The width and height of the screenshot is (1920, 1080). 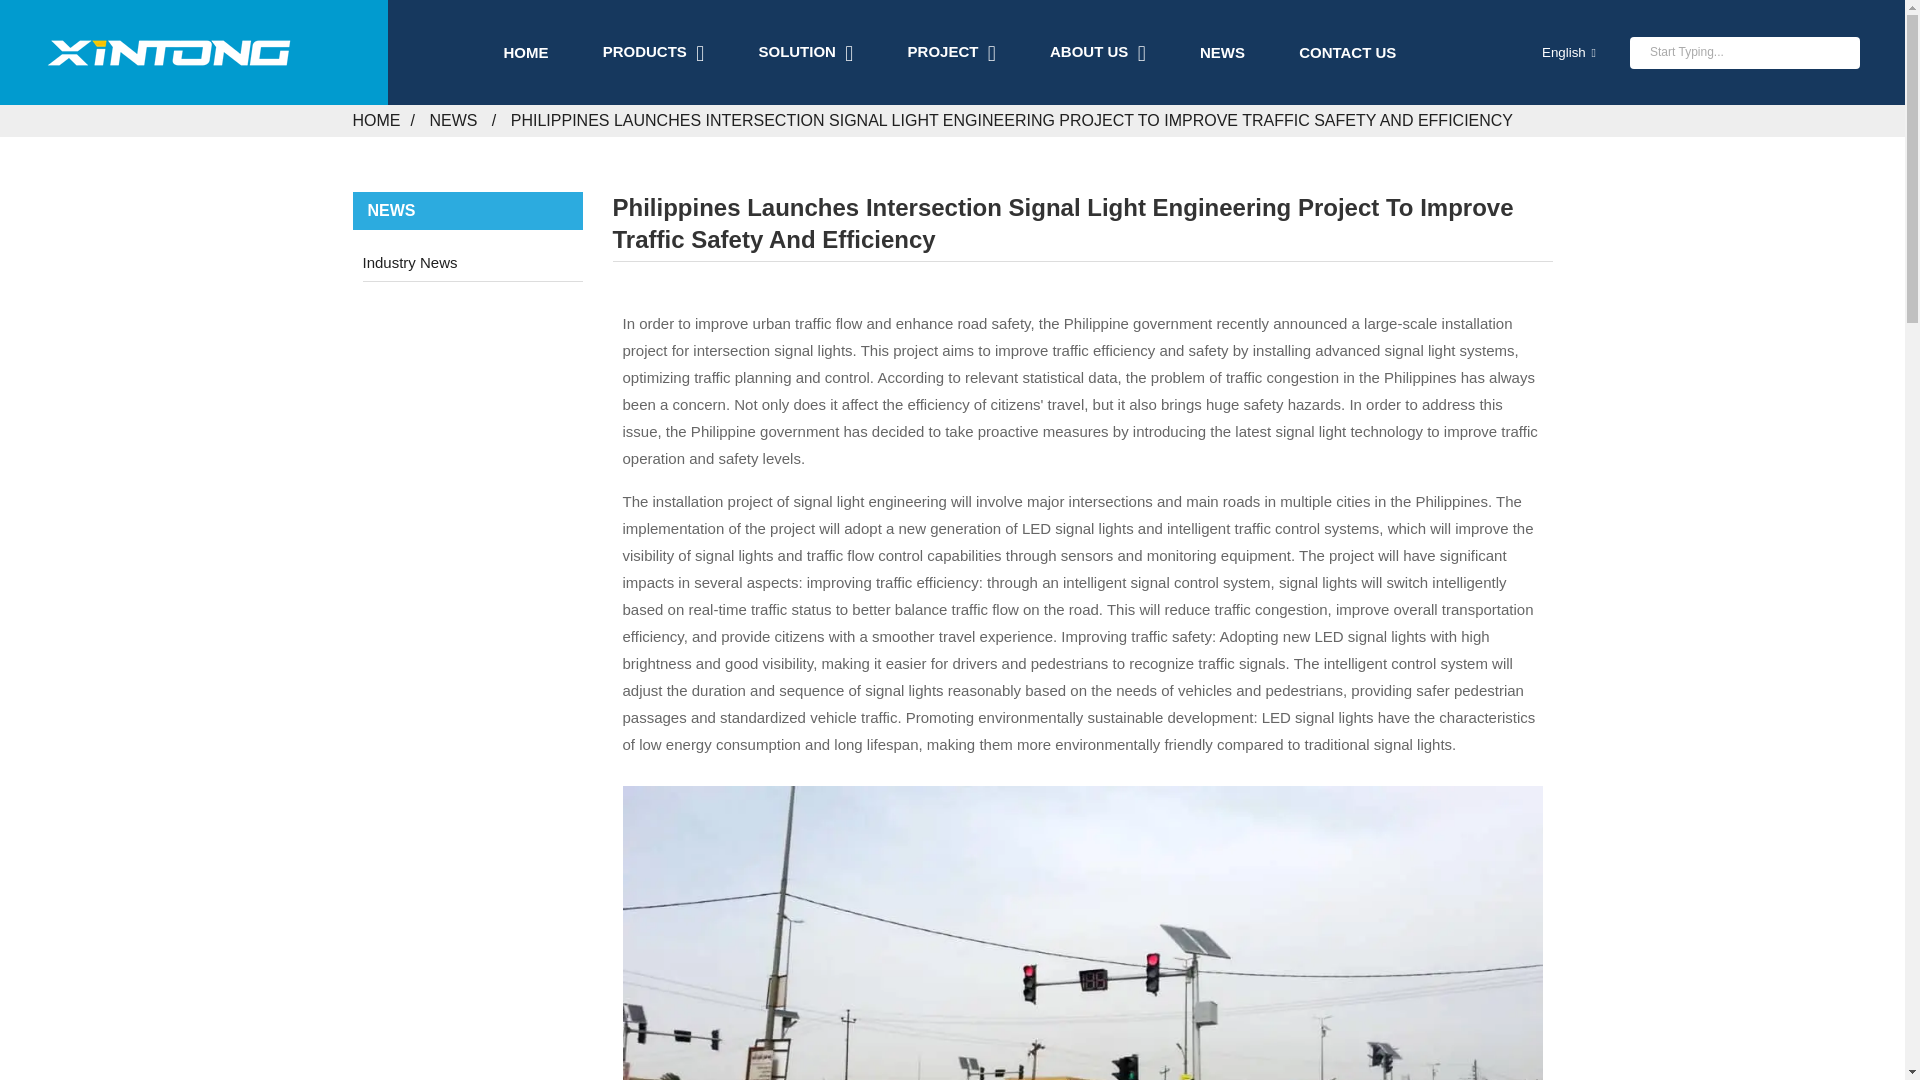 What do you see at coordinates (805, 52) in the screenshot?
I see `SOLUTION` at bounding box center [805, 52].